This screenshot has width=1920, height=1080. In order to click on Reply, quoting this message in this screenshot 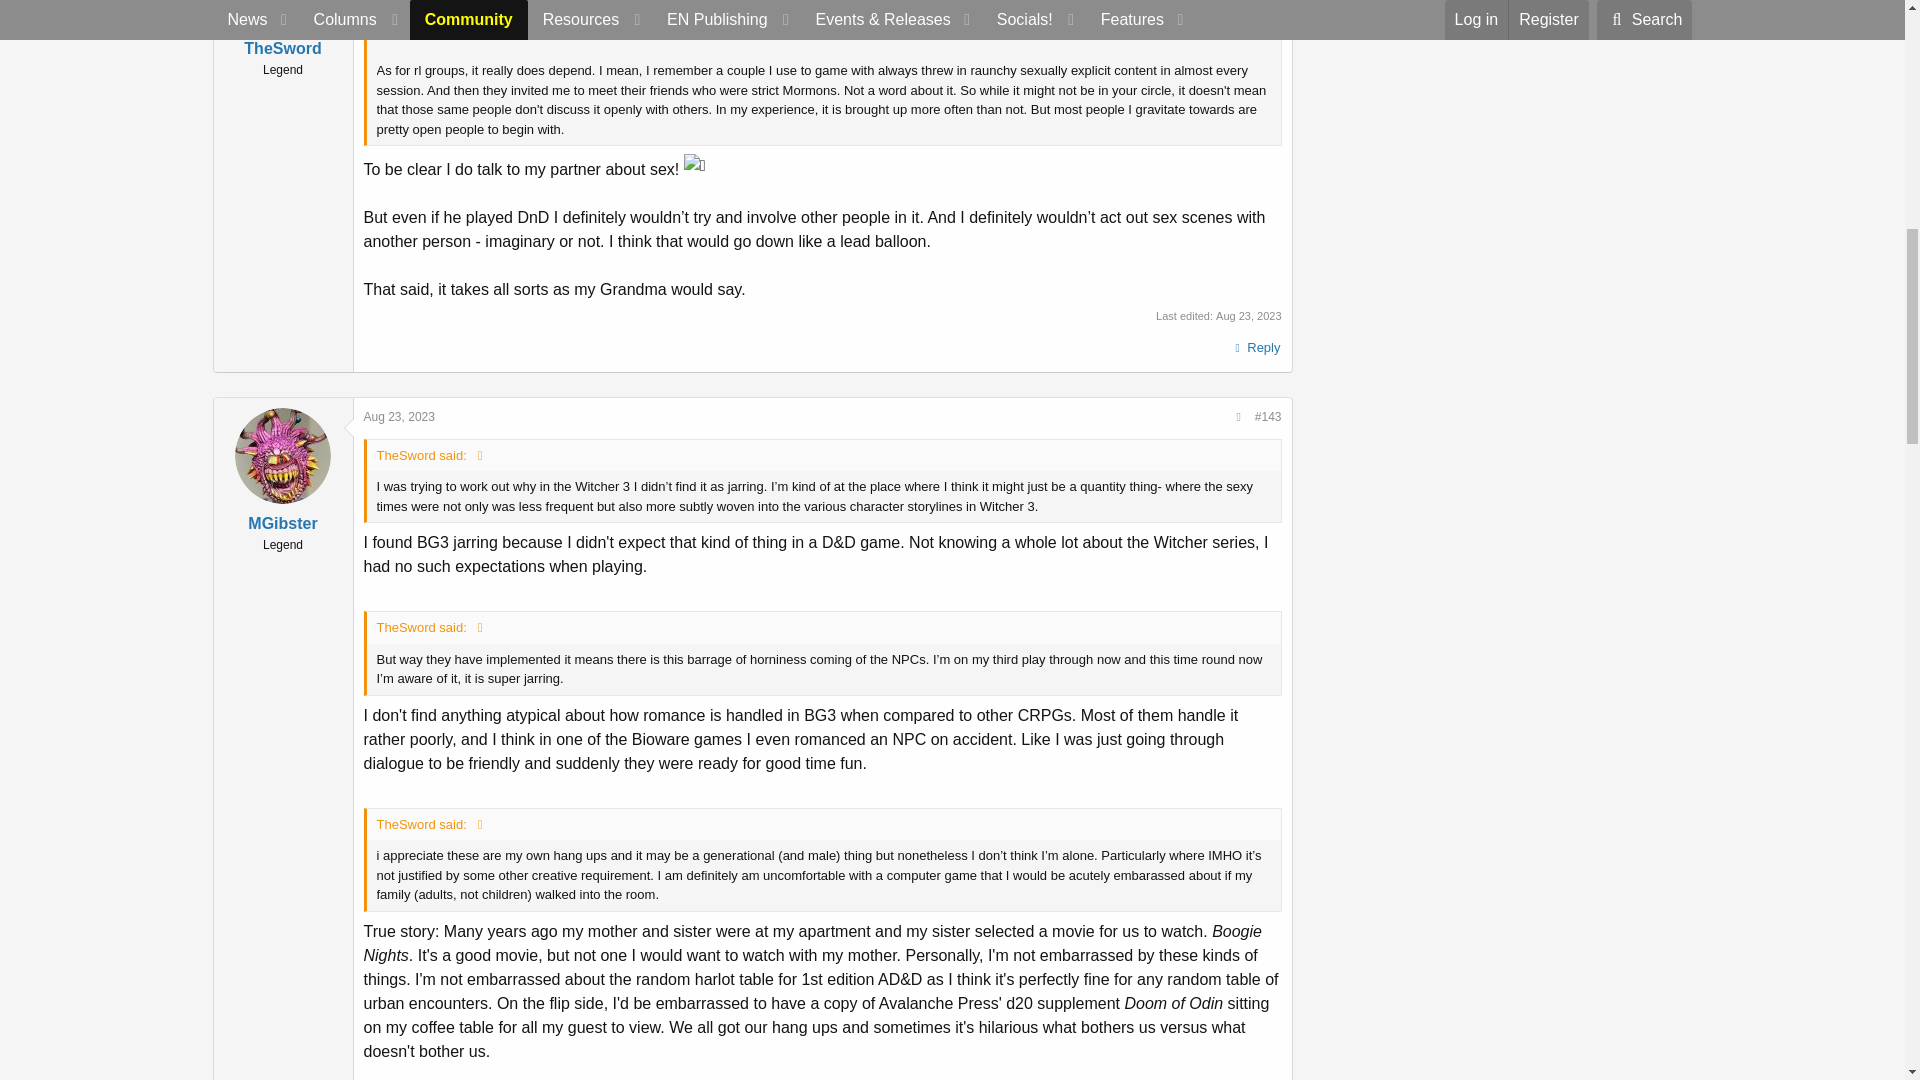, I will do `click(1255, 1076)`.